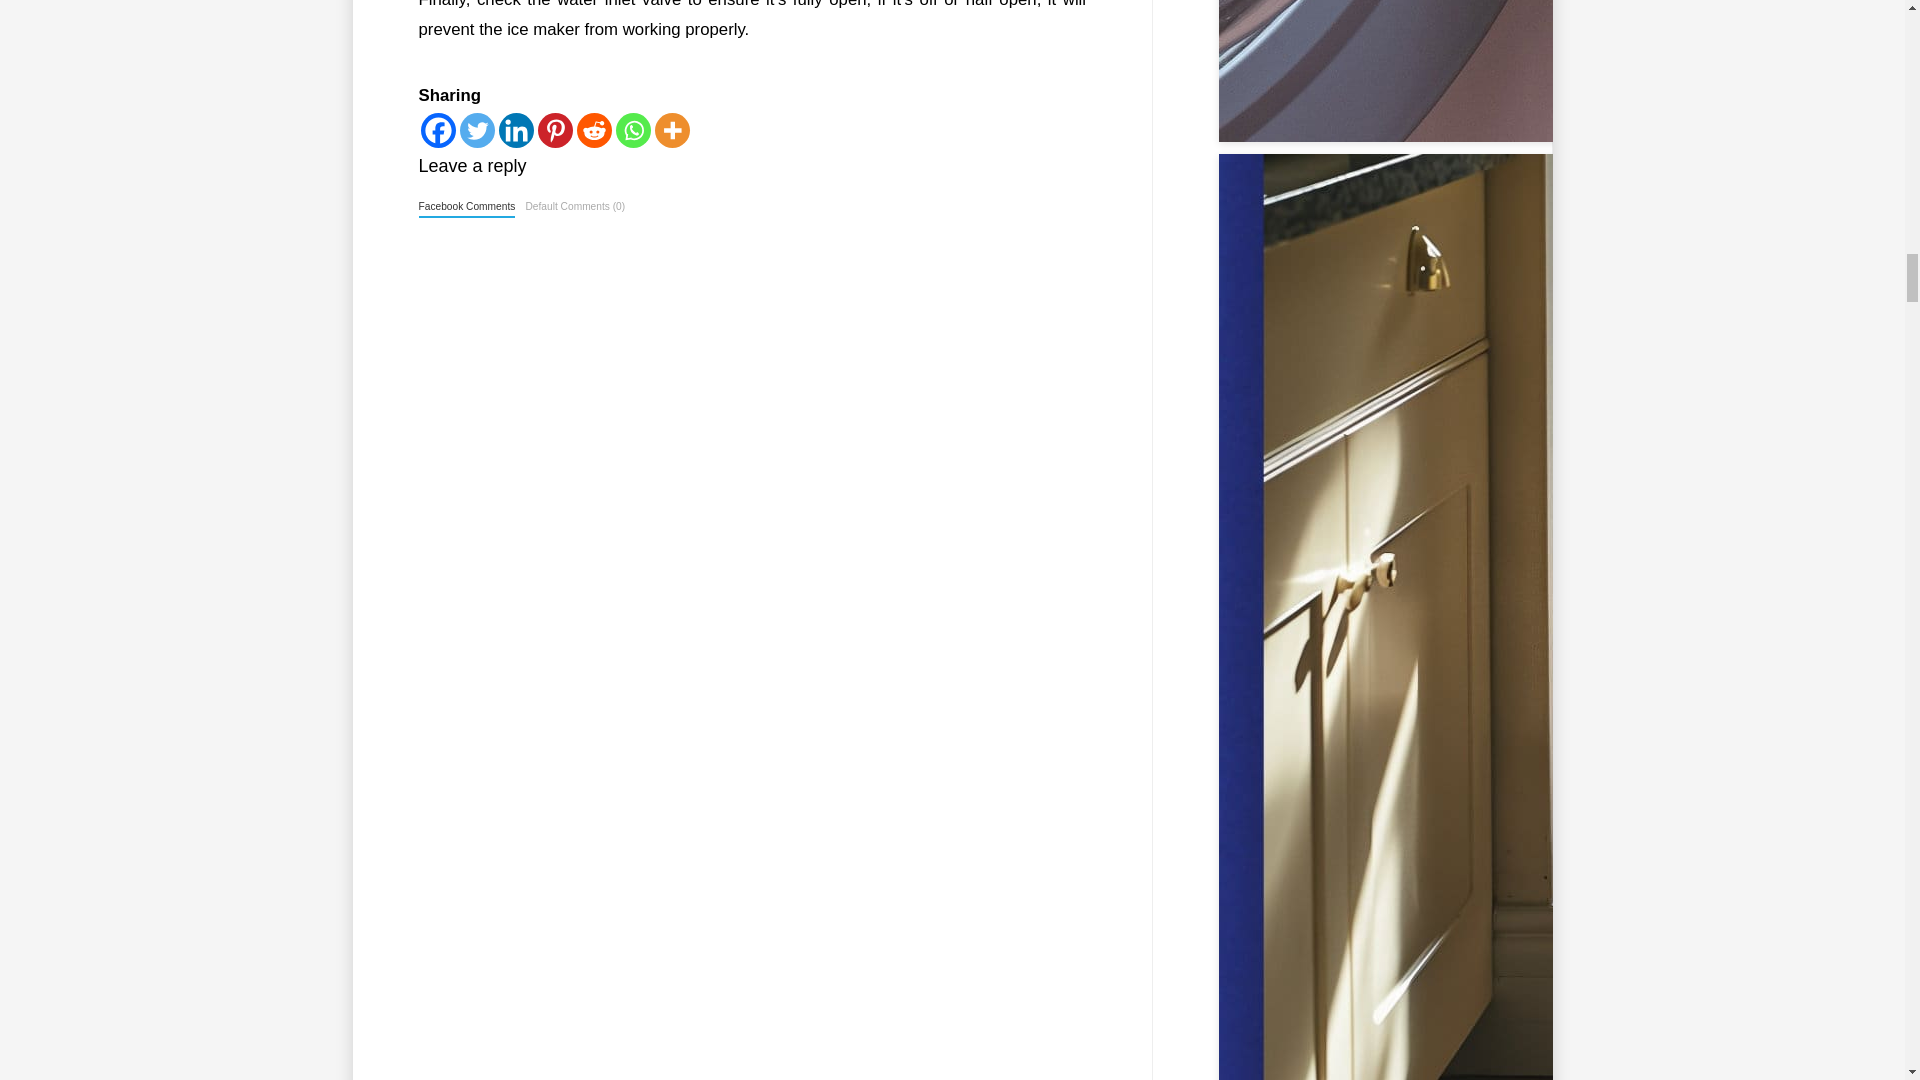 The width and height of the screenshot is (1920, 1080). Describe the element at coordinates (593, 130) in the screenshot. I see `Reddit` at that location.